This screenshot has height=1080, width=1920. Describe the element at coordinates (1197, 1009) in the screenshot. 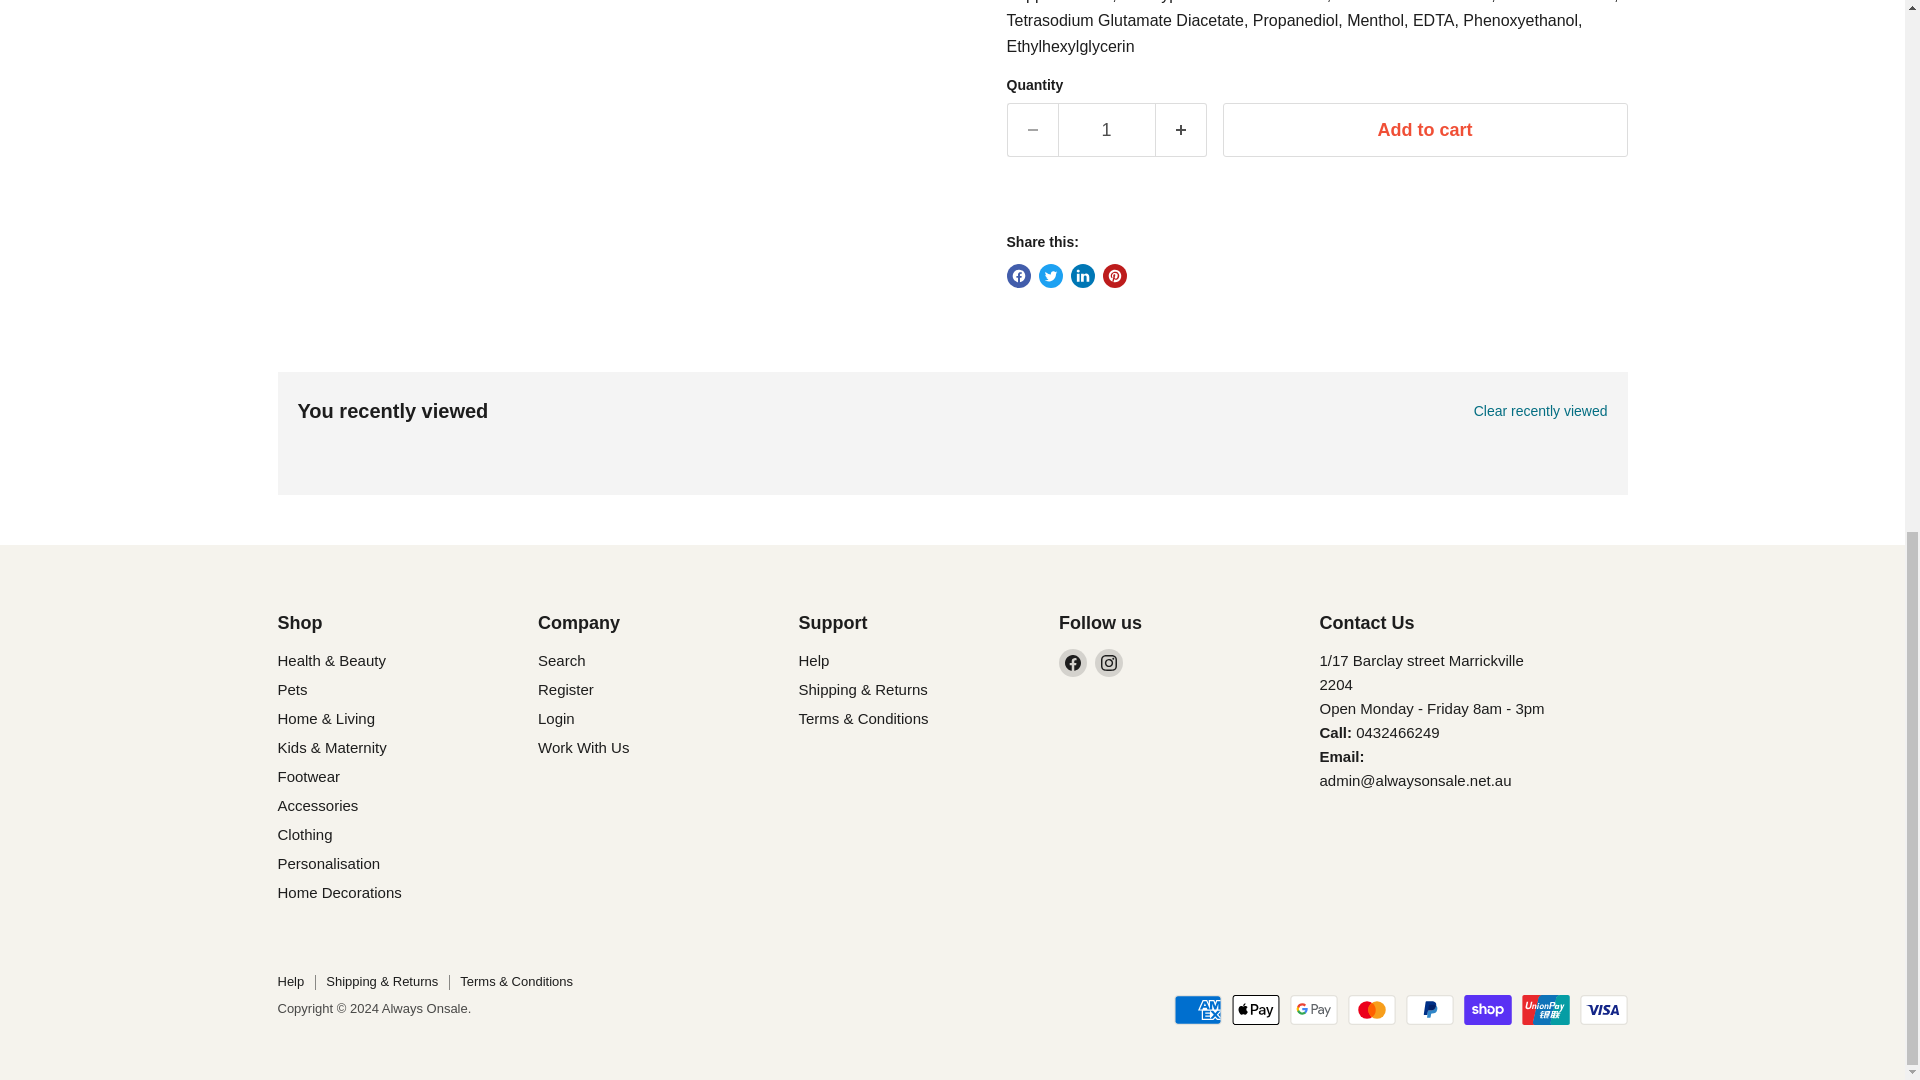

I see `American Express` at that location.